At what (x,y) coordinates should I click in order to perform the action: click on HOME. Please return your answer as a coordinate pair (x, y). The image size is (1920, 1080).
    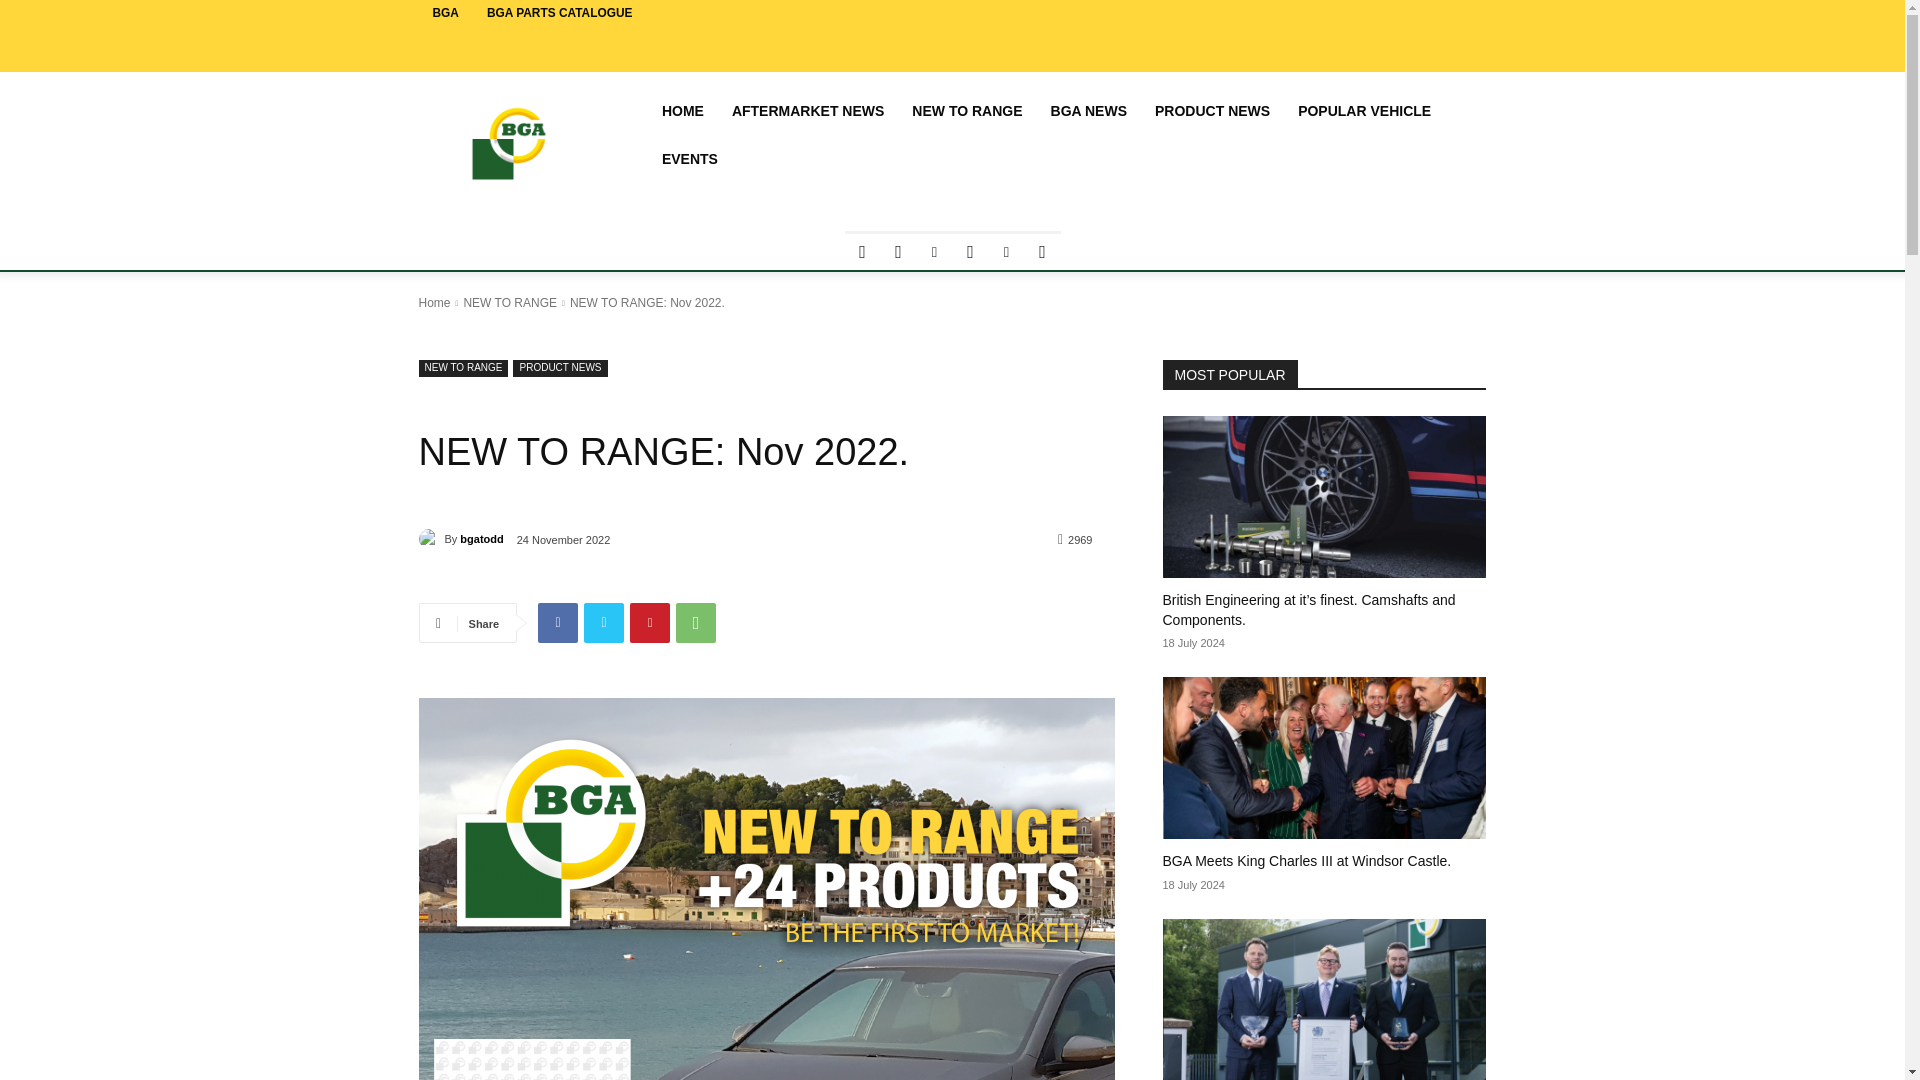
    Looking at the image, I should click on (683, 111).